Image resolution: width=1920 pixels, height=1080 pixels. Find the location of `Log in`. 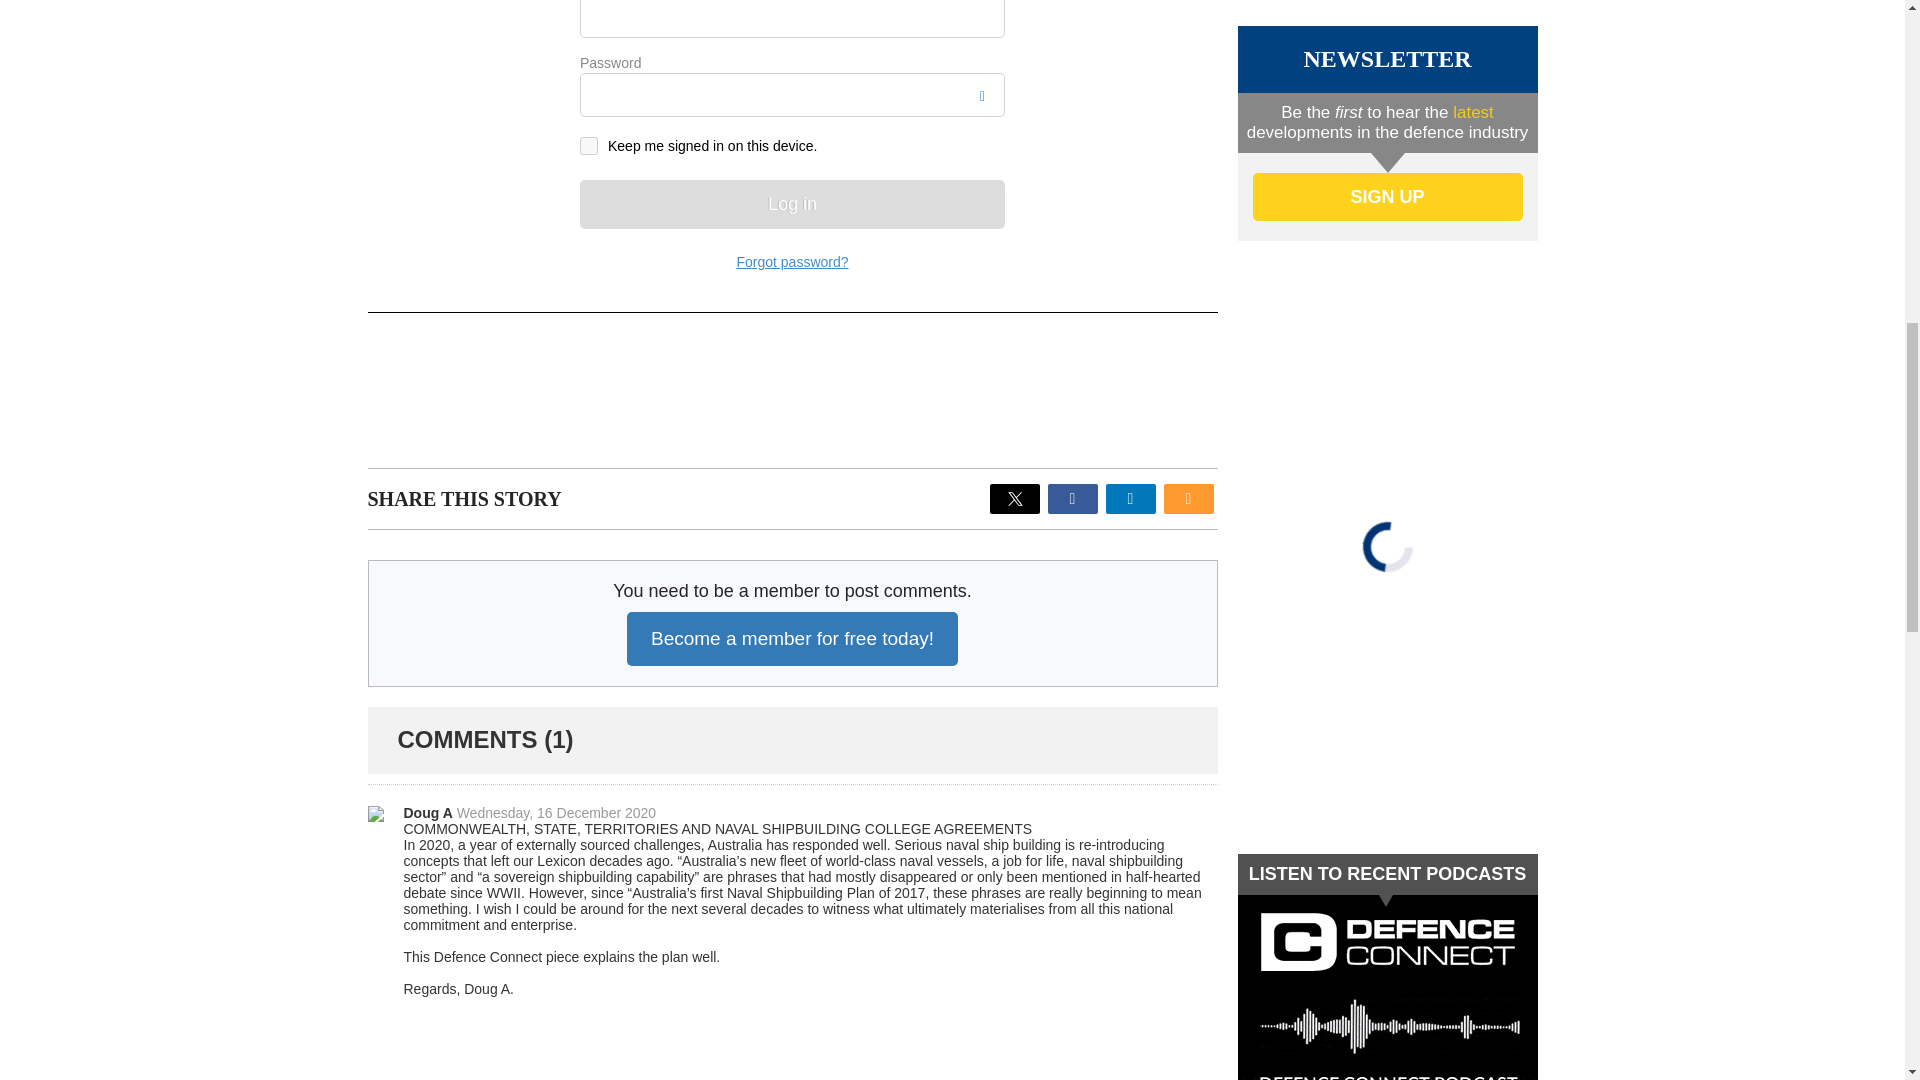

Log in is located at coordinates (792, 204).